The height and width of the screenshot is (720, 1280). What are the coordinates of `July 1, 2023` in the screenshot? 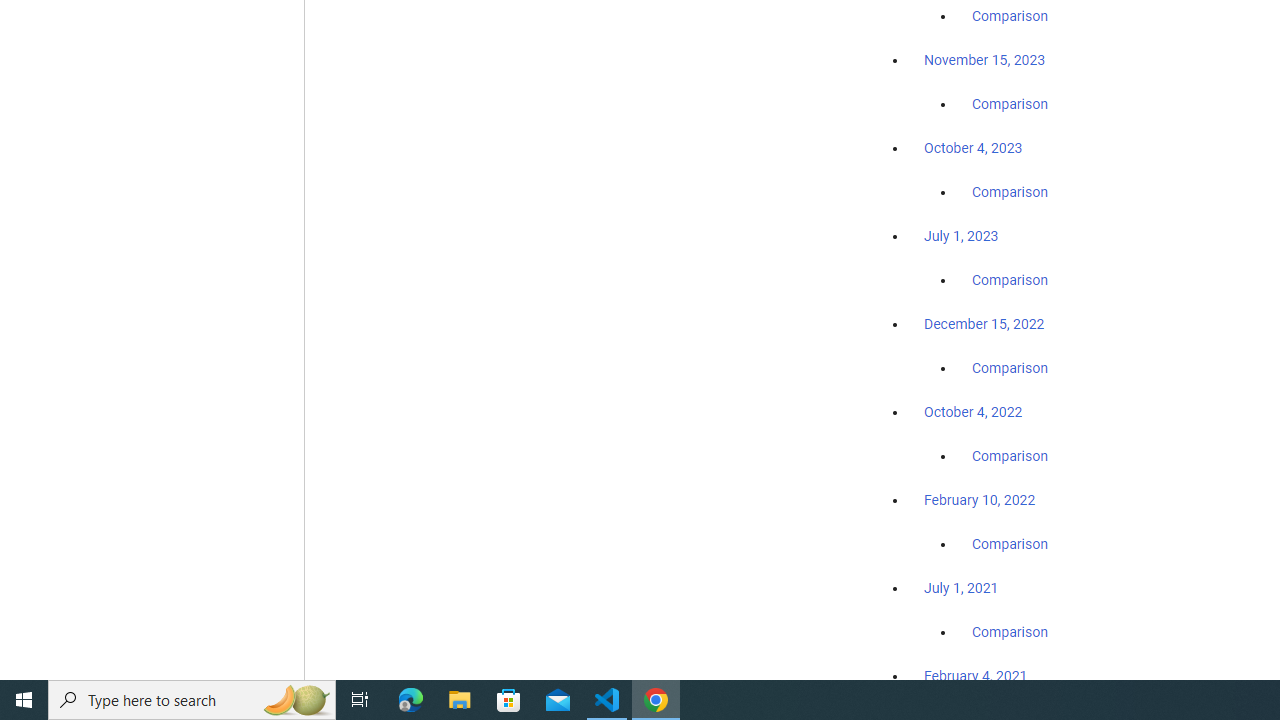 It's located at (961, 236).